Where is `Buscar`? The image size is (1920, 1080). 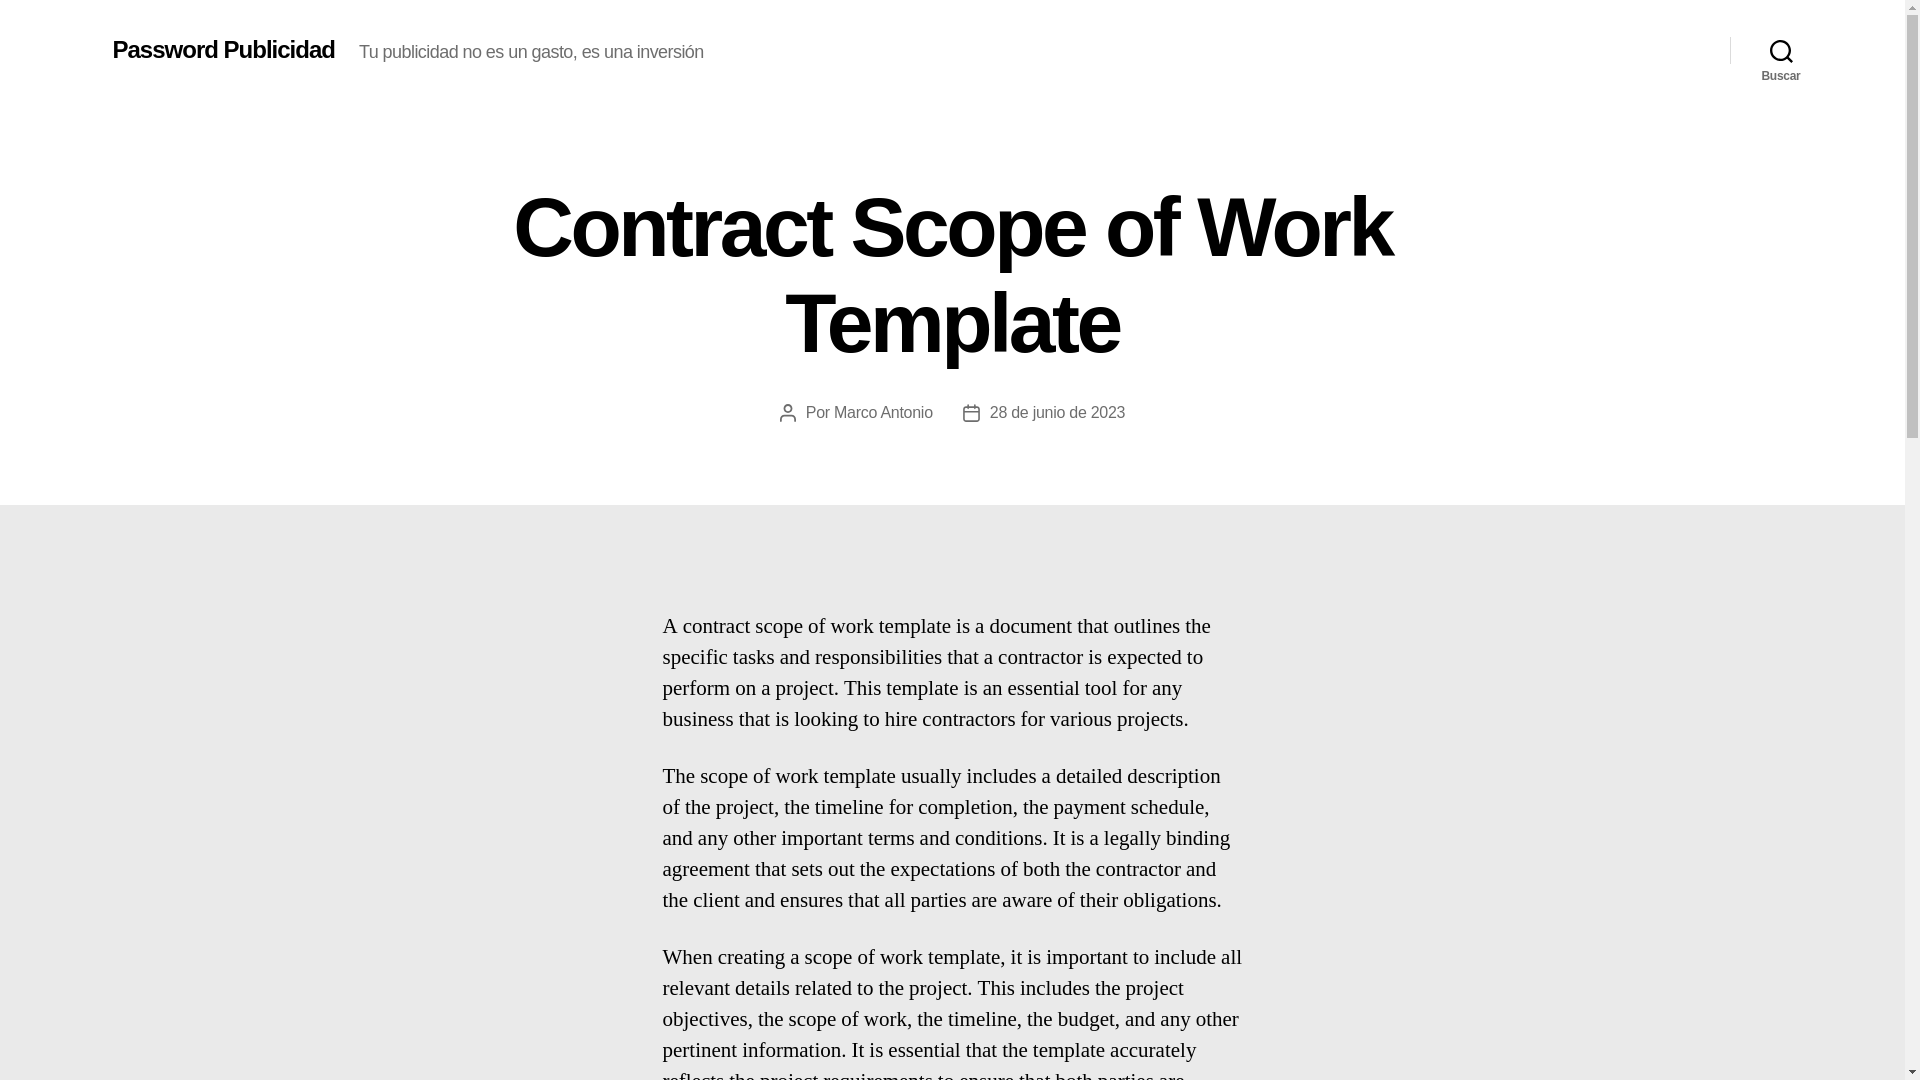 Buscar is located at coordinates (1781, 50).